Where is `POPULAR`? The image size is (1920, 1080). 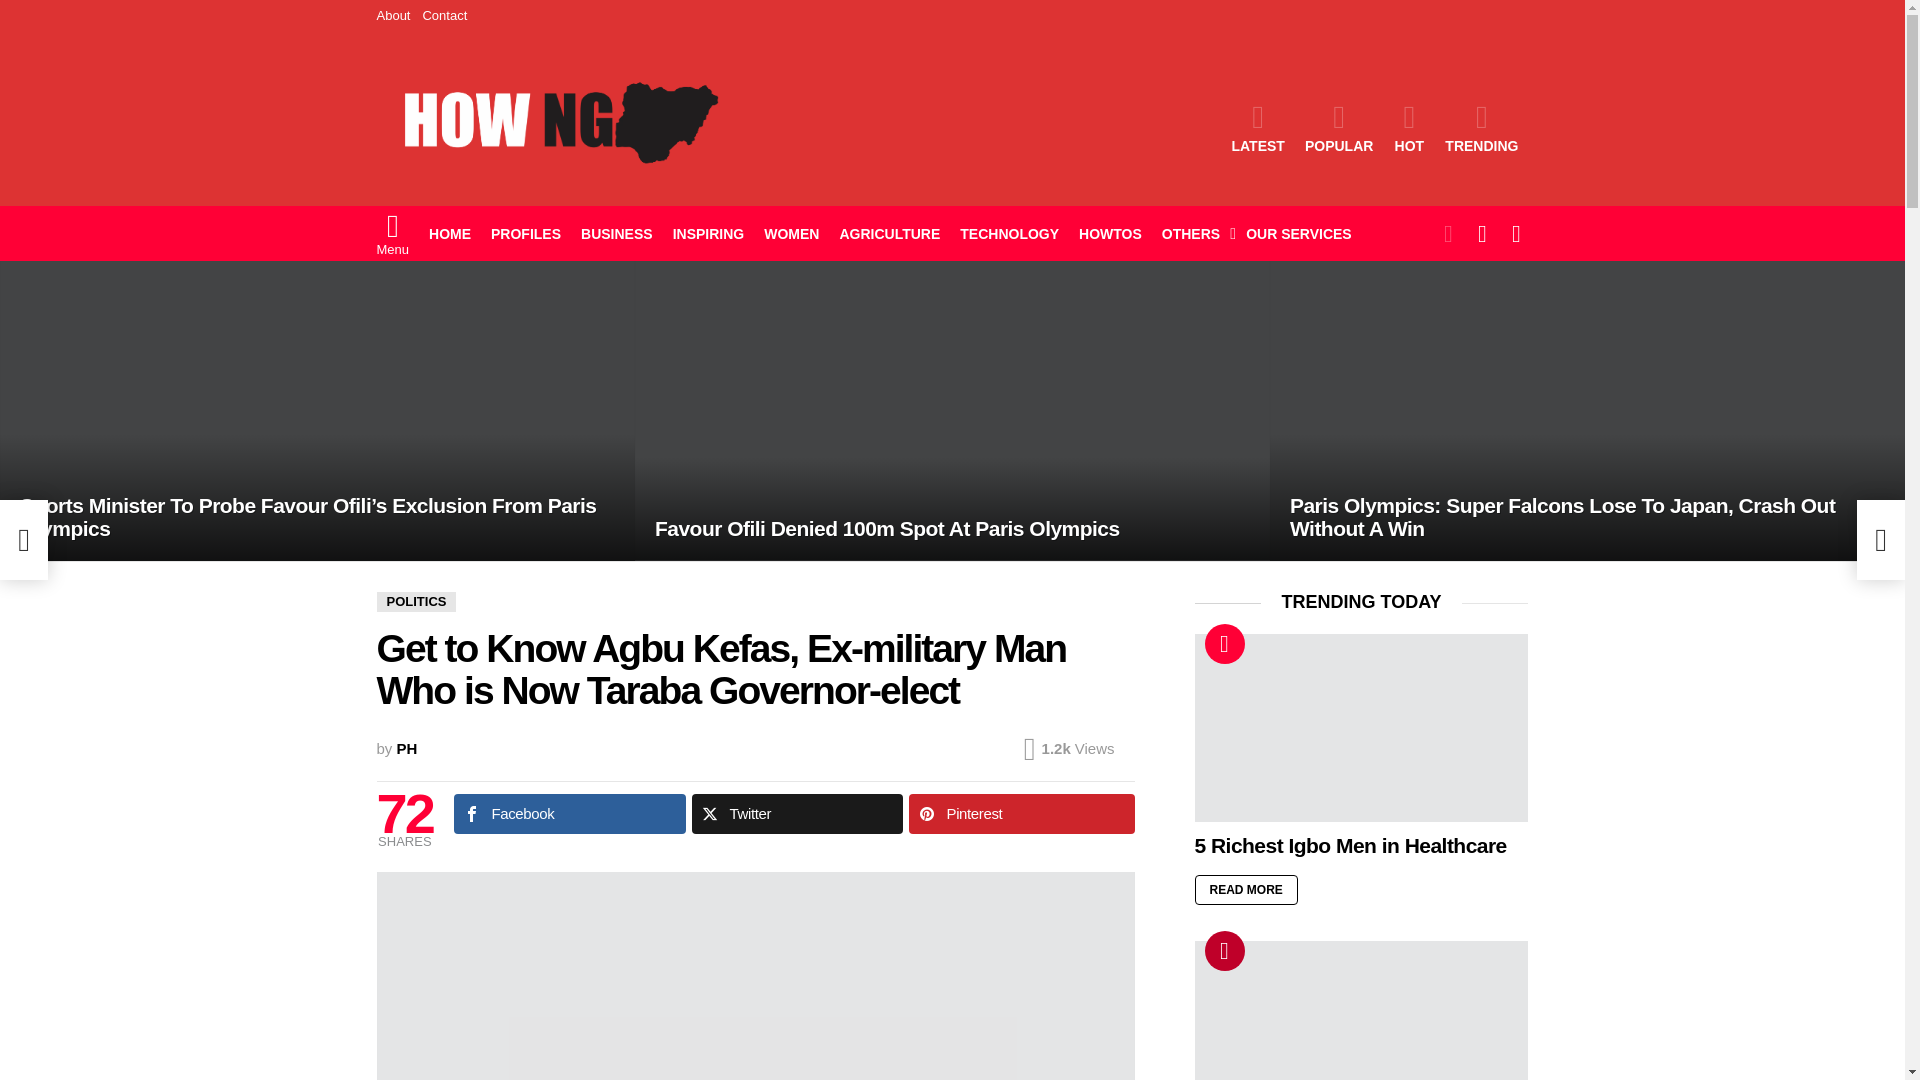 POPULAR is located at coordinates (1338, 128).